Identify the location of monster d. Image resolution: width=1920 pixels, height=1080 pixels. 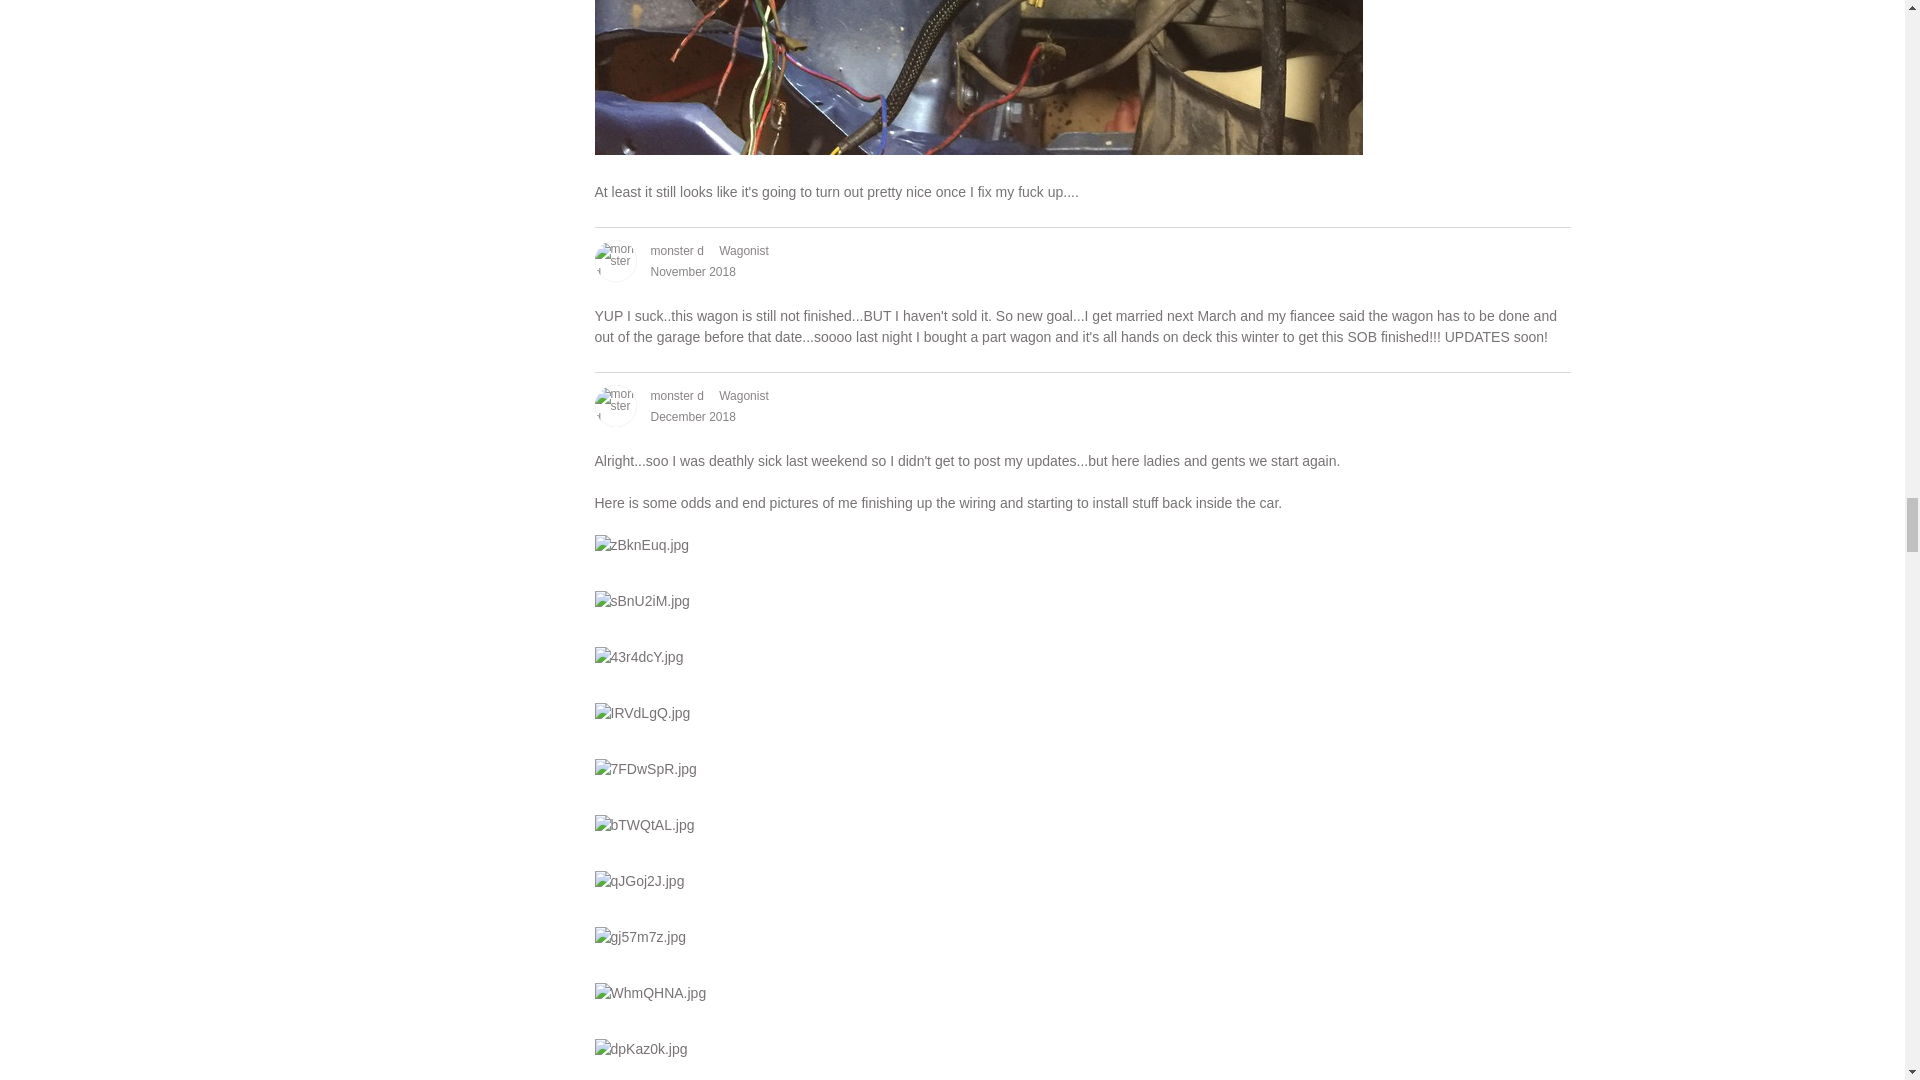
(614, 405).